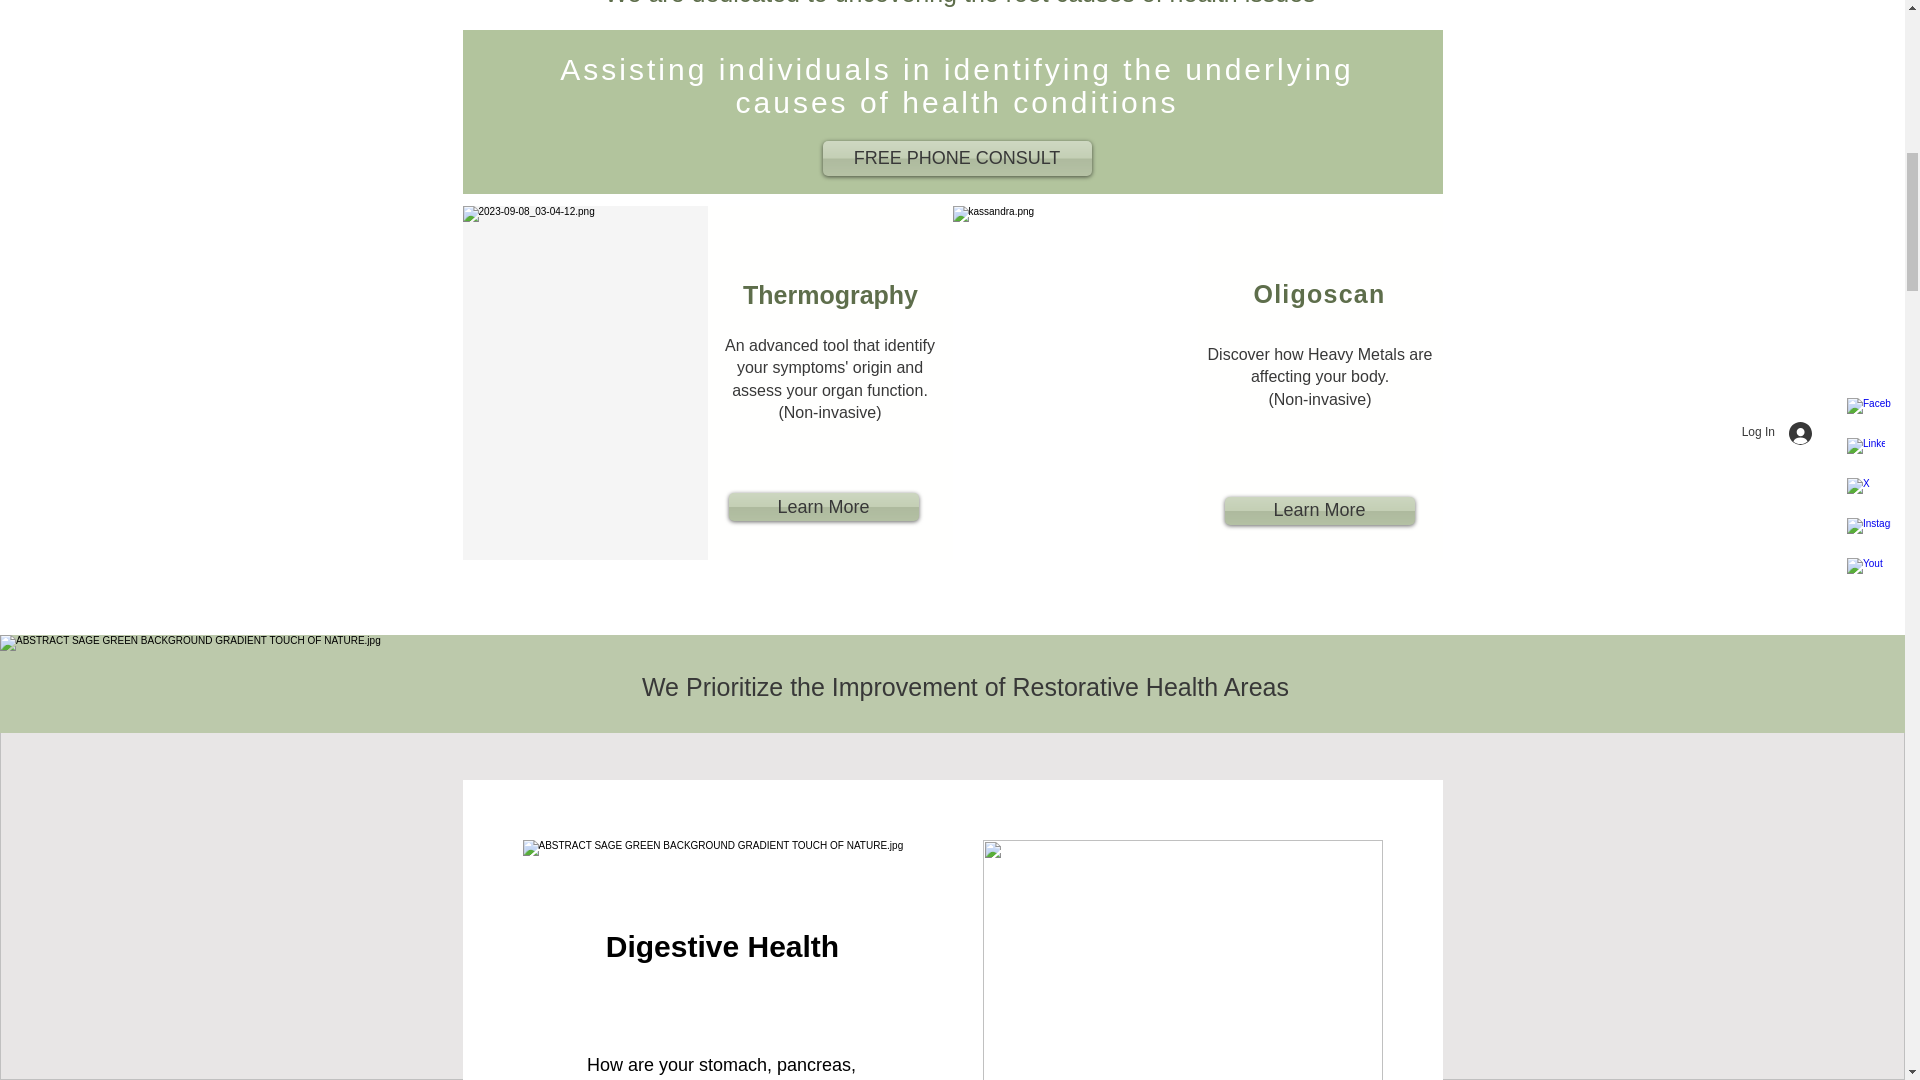  Describe the element at coordinates (822, 506) in the screenshot. I see `Learn More` at that location.